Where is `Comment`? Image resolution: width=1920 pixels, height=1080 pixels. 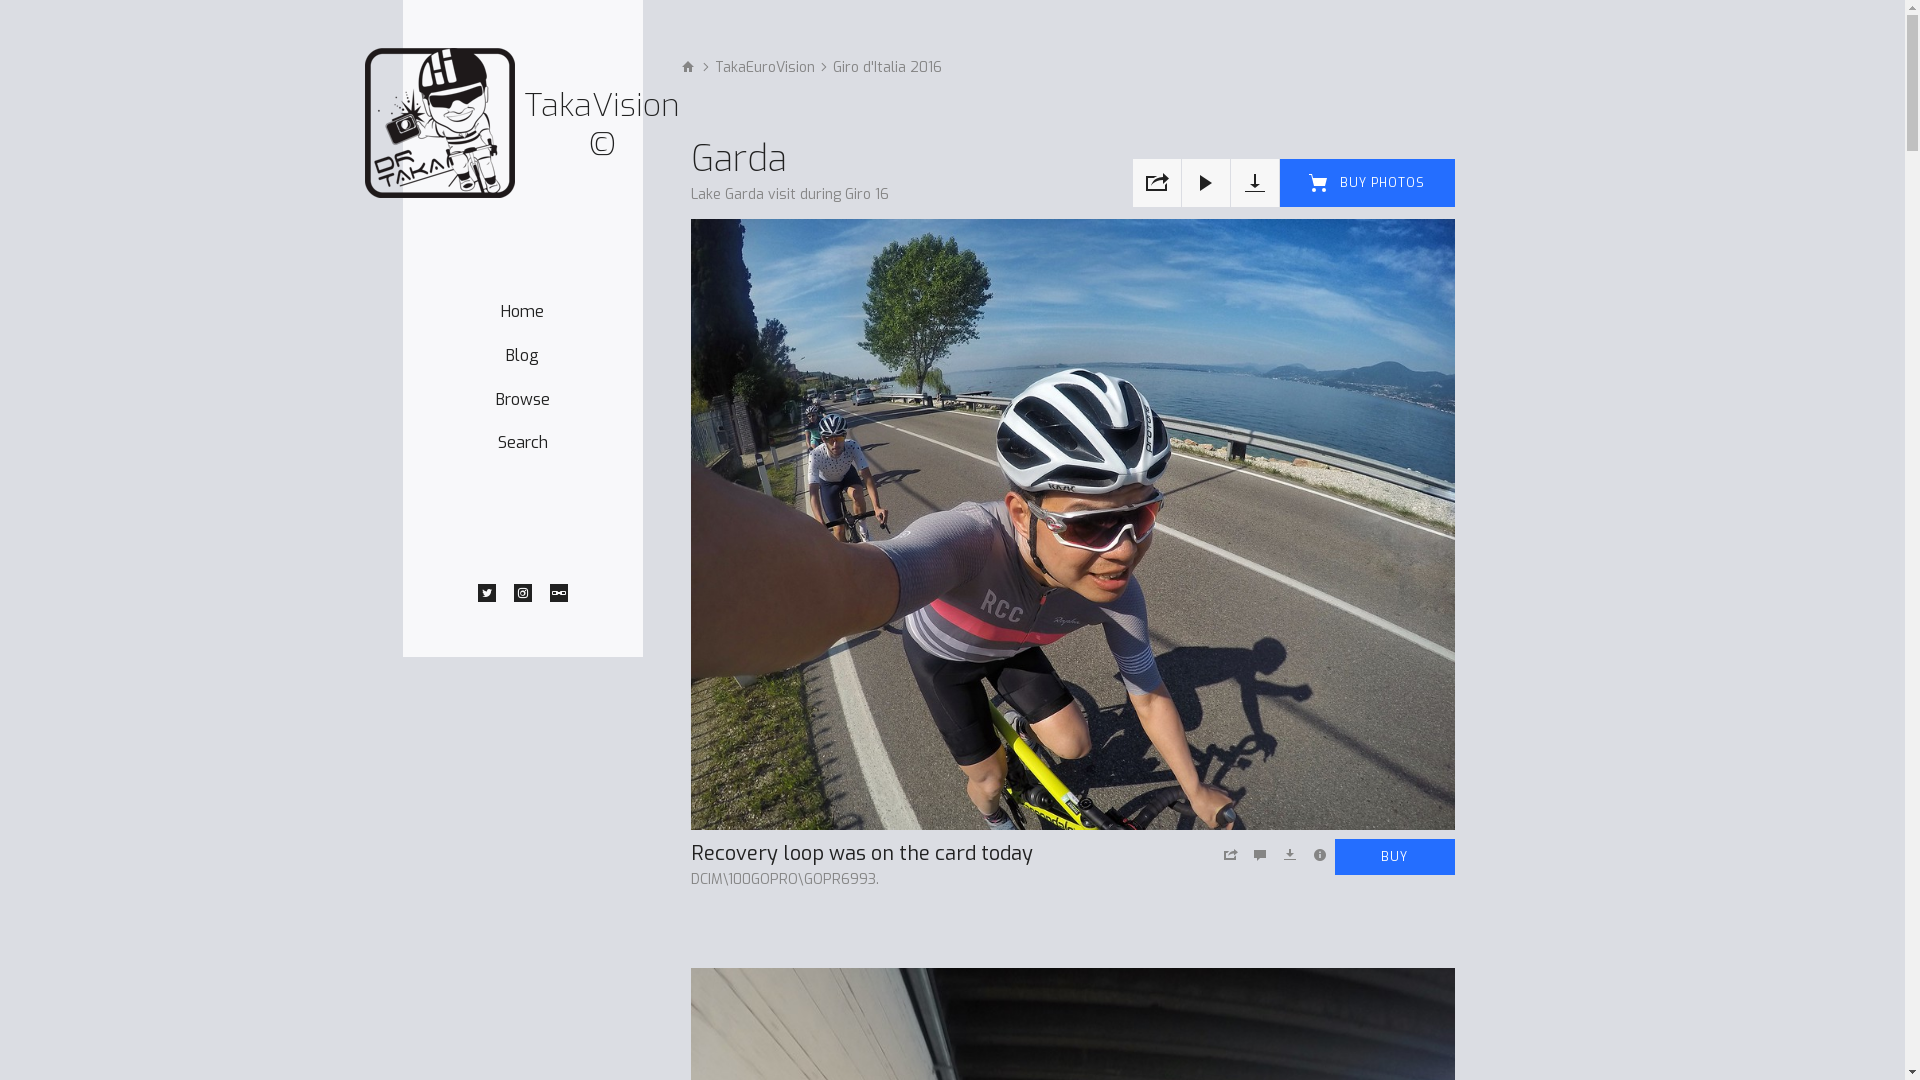
Comment is located at coordinates (1259, 855).